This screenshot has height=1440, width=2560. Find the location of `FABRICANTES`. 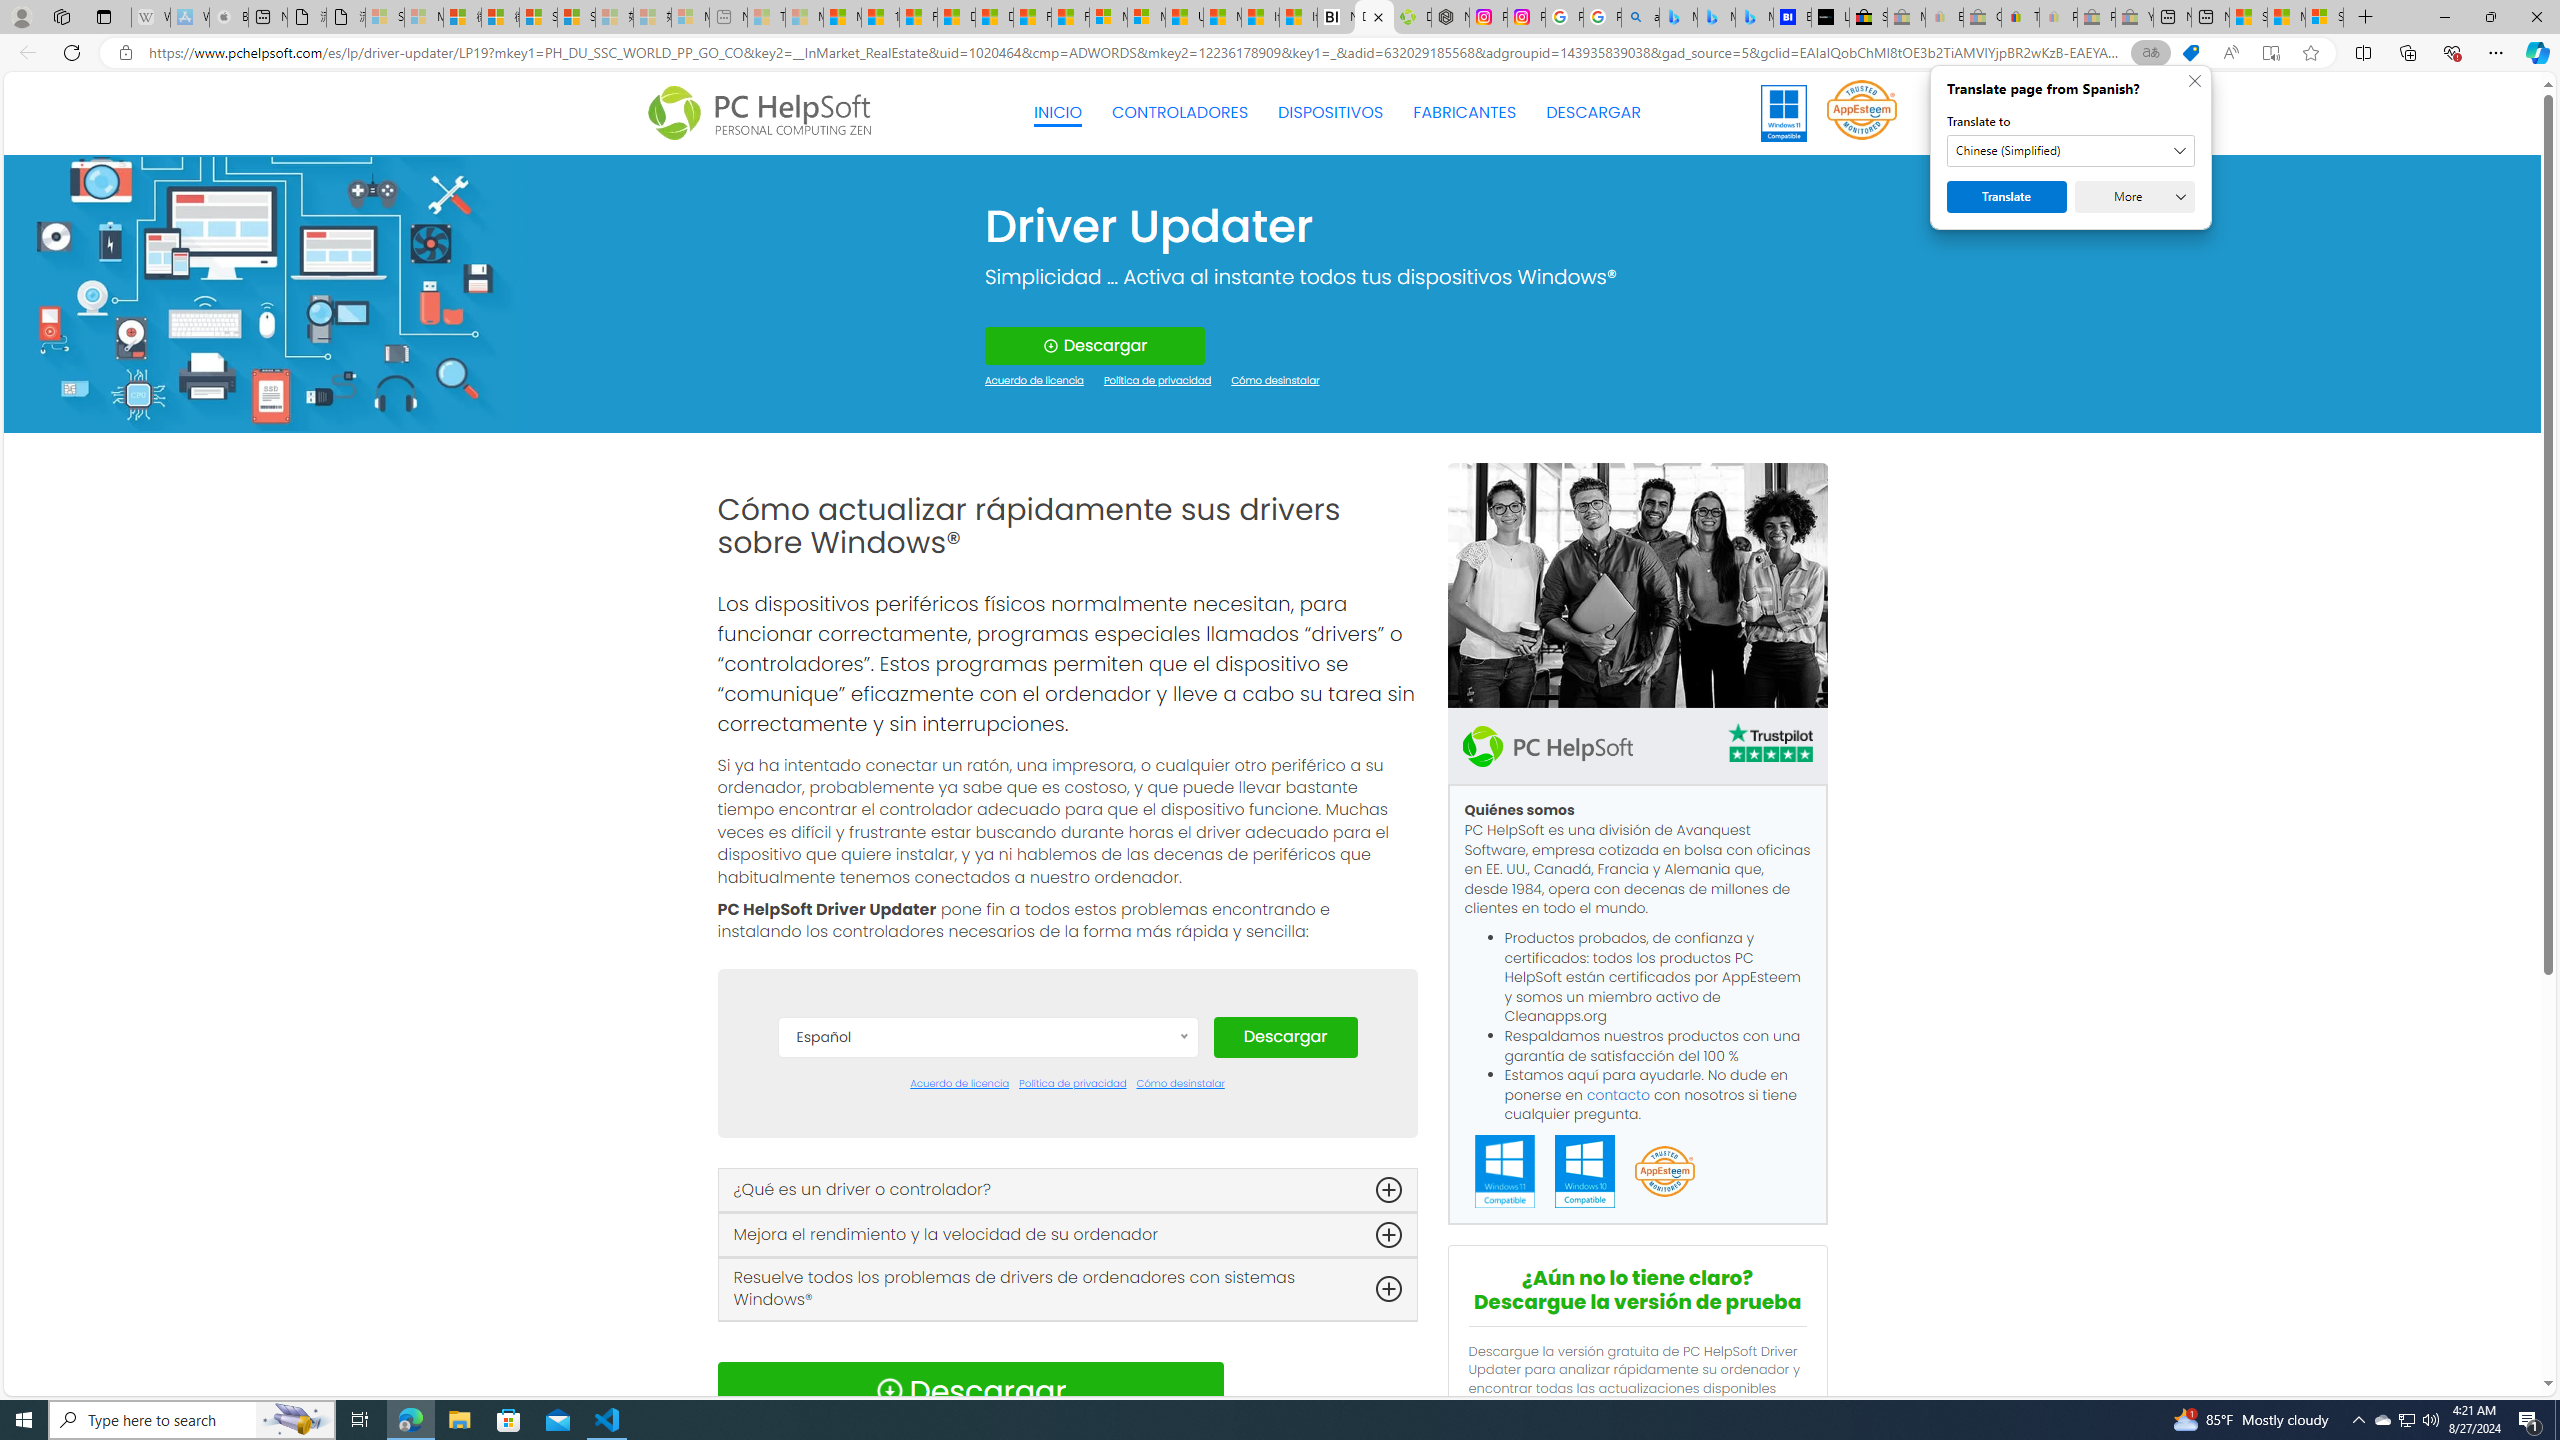

FABRICANTES is located at coordinates (1466, 112).